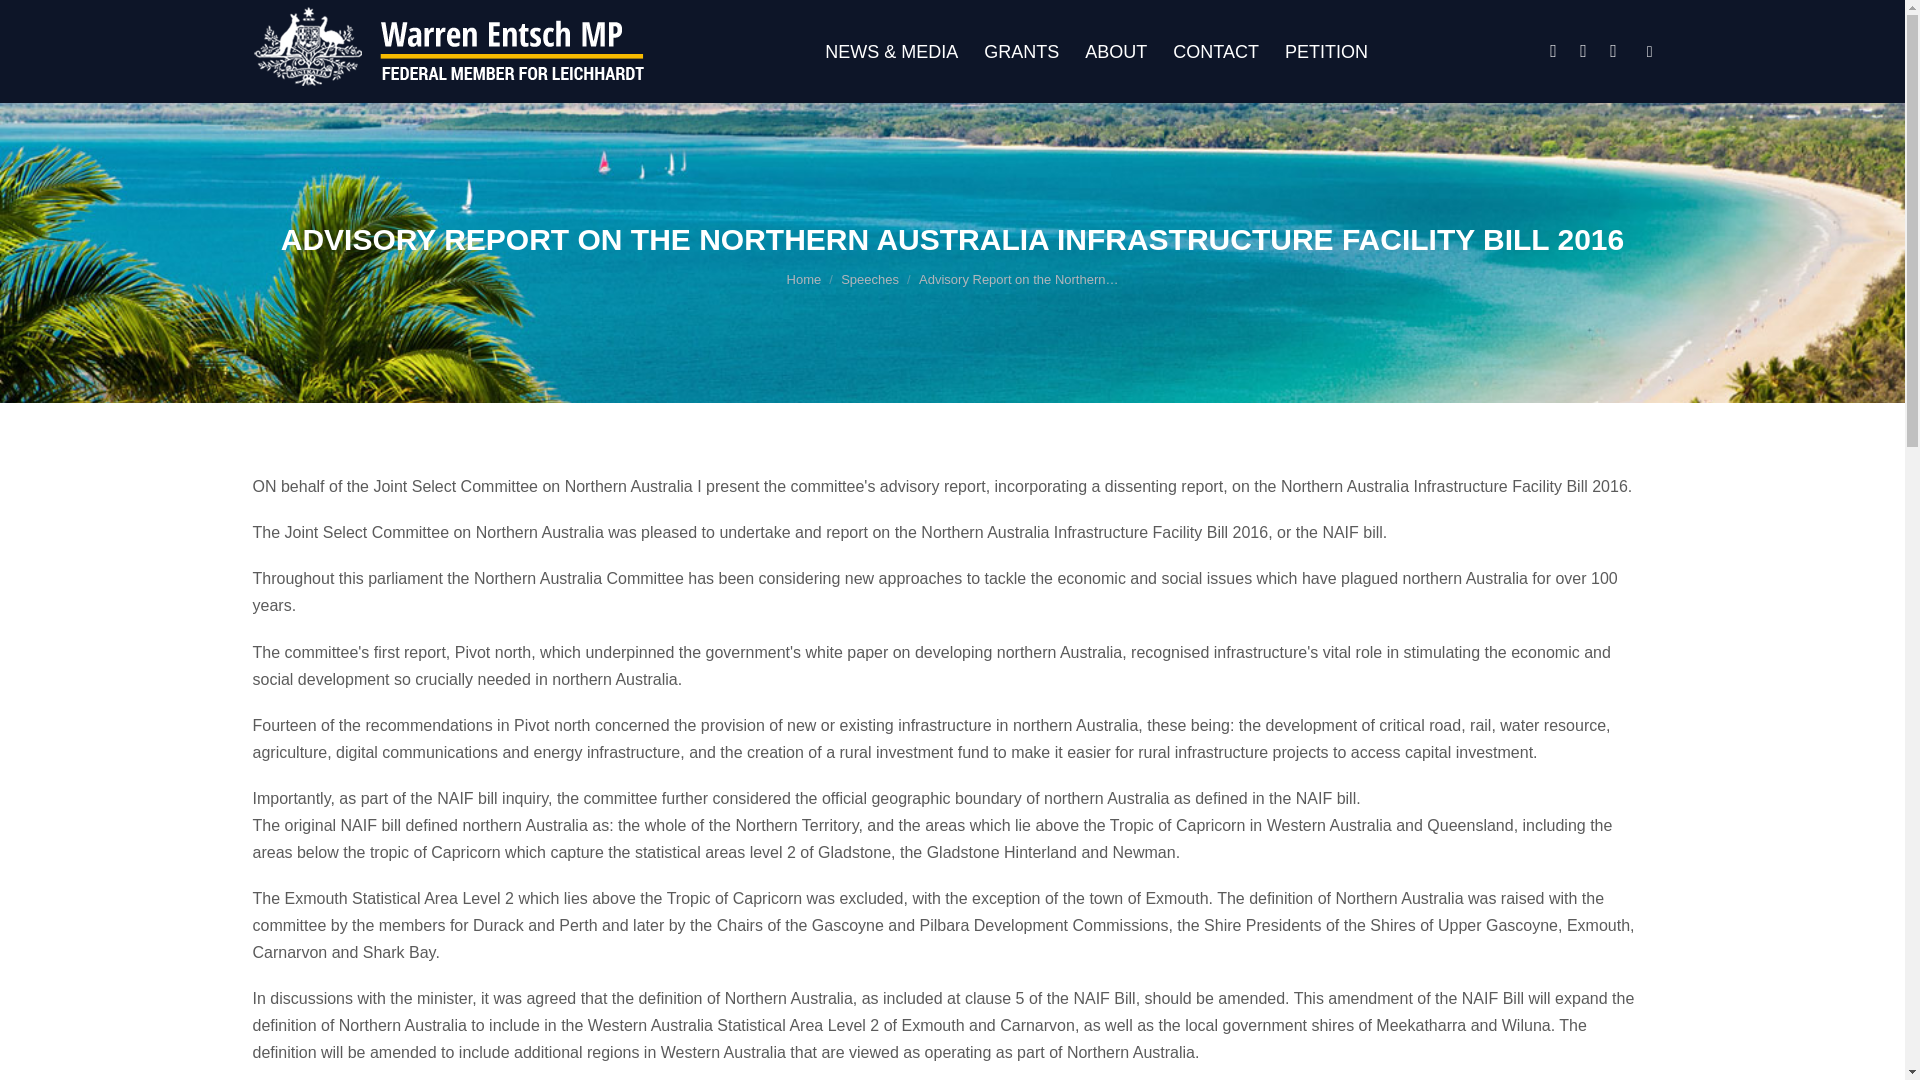 This screenshot has width=1920, height=1080. Describe the element at coordinates (804, 280) in the screenshot. I see `Home` at that location.